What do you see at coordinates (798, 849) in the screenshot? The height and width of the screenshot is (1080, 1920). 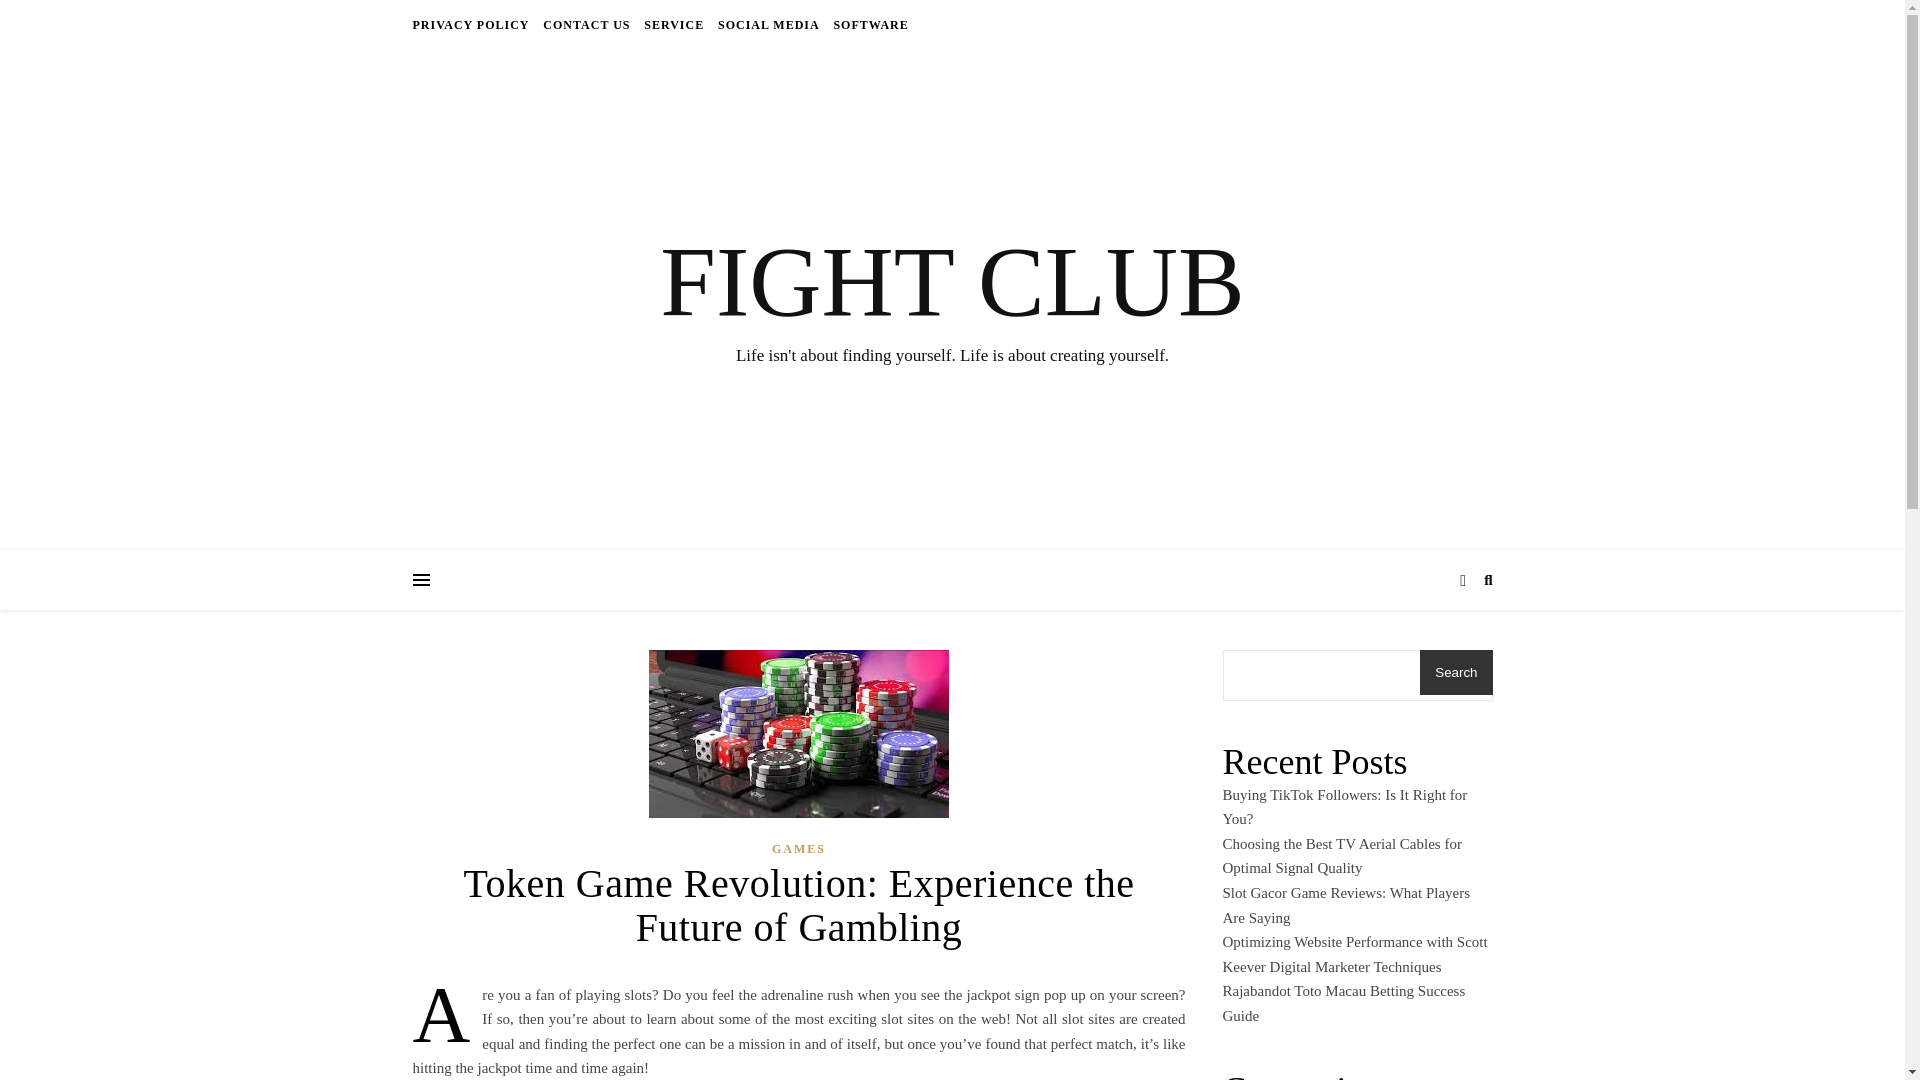 I see `GAMES` at bounding box center [798, 849].